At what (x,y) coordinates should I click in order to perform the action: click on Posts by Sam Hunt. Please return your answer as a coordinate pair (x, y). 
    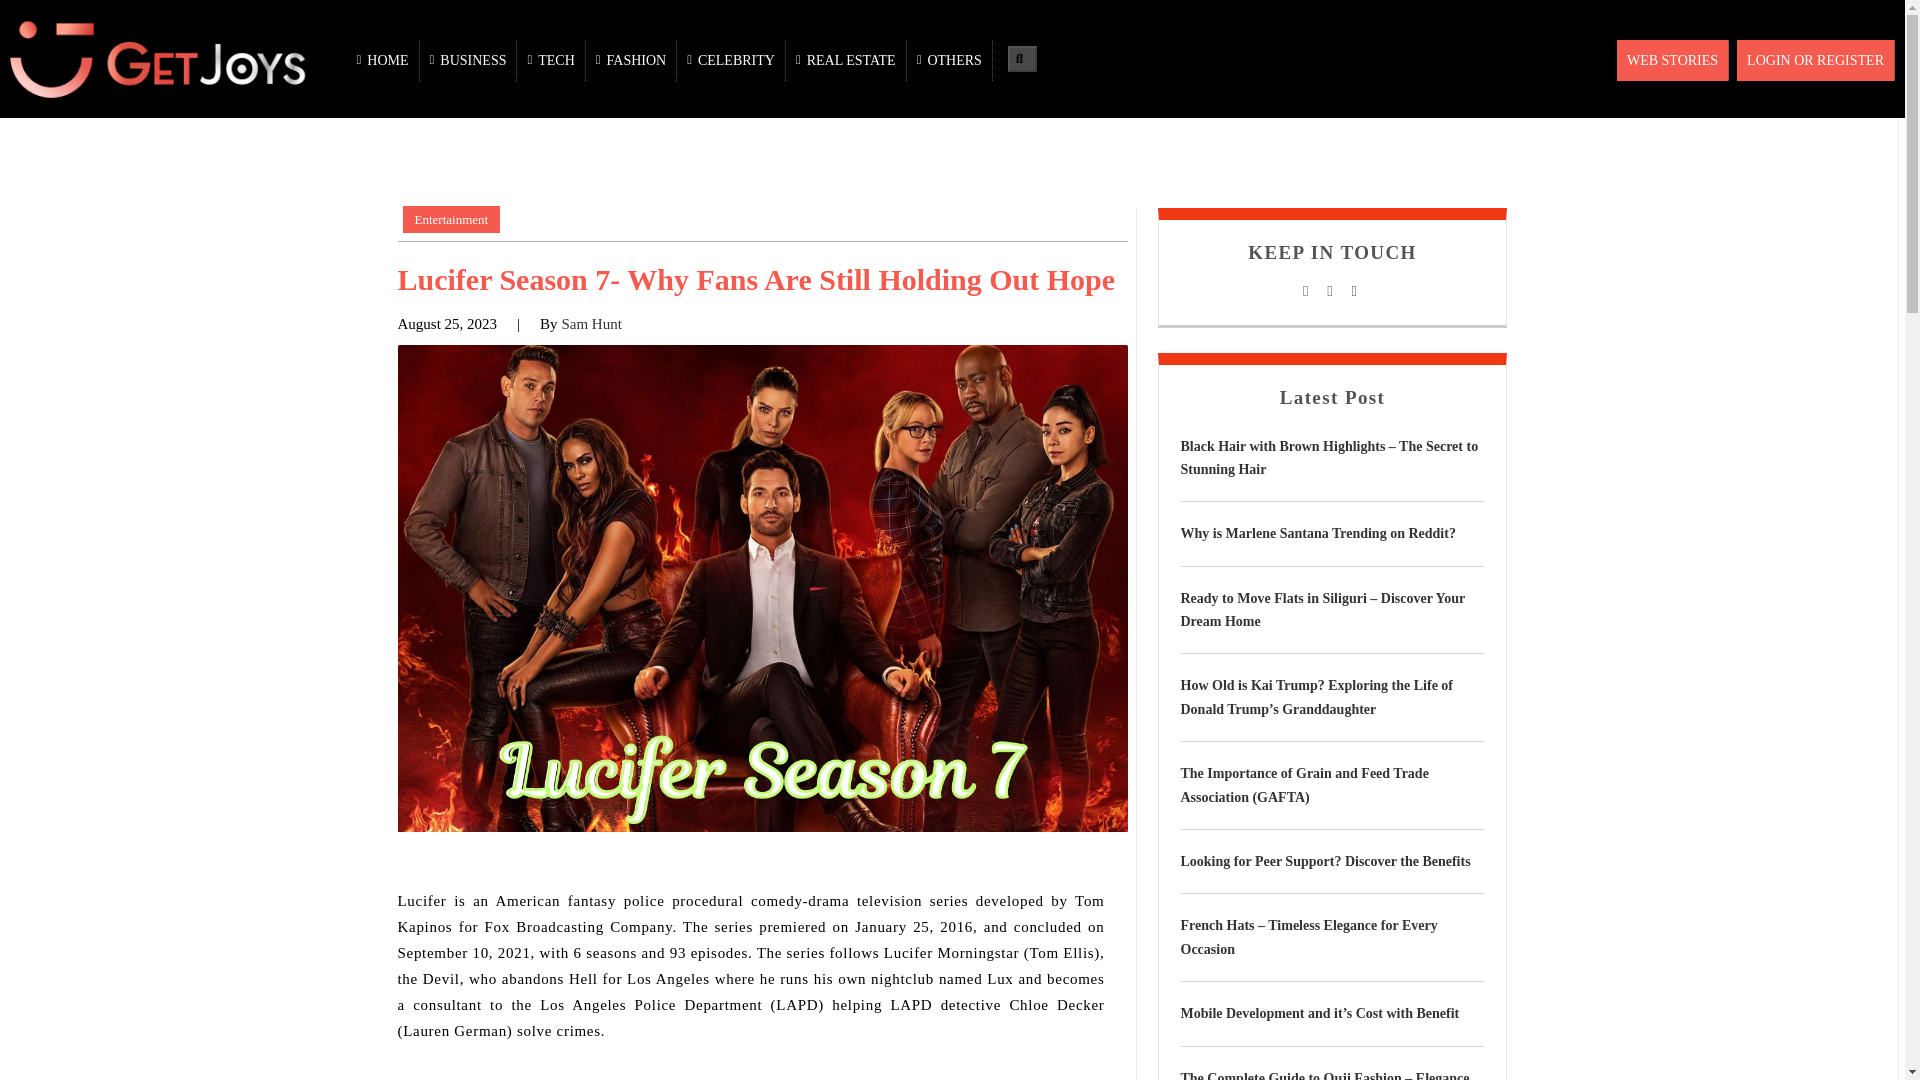
    Looking at the image, I should click on (590, 324).